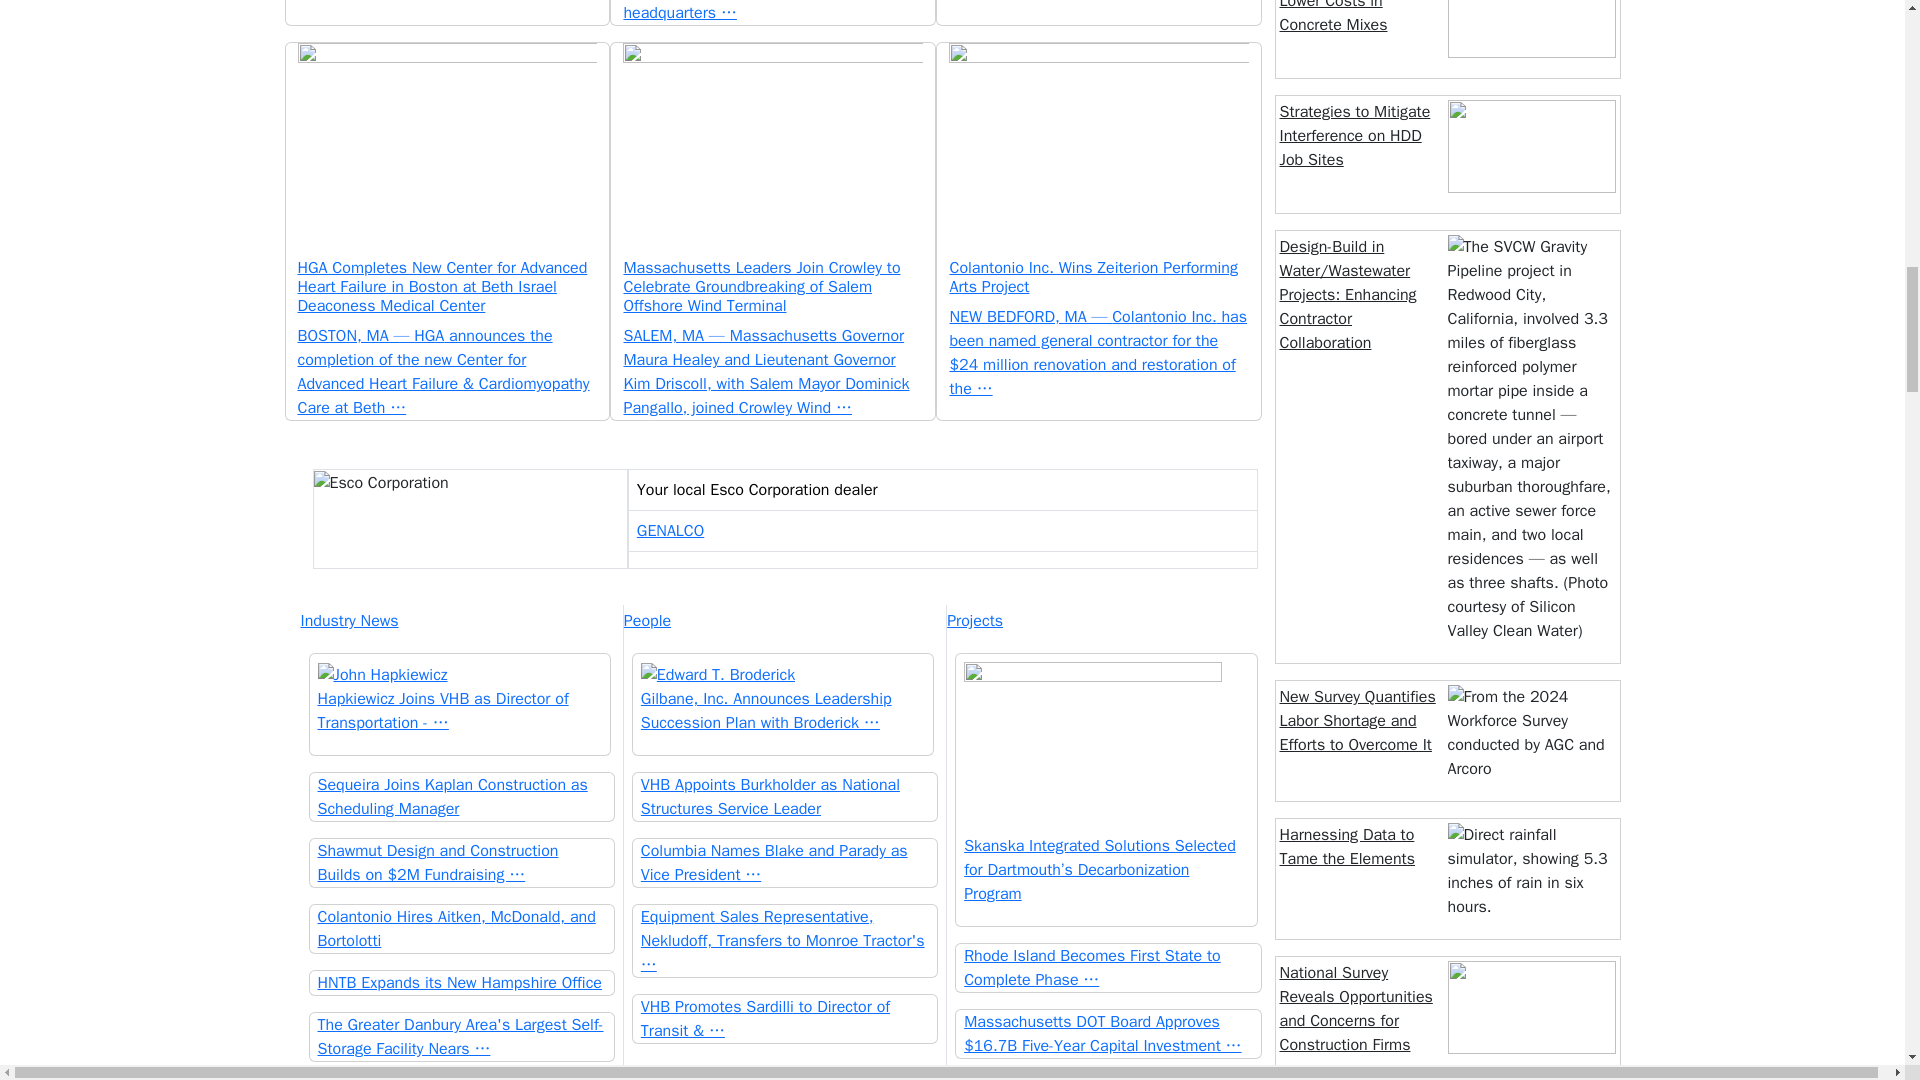 The height and width of the screenshot is (1080, 1920). I want to click on HNTB Expands its New Hampshire Office, so click(462, 982).